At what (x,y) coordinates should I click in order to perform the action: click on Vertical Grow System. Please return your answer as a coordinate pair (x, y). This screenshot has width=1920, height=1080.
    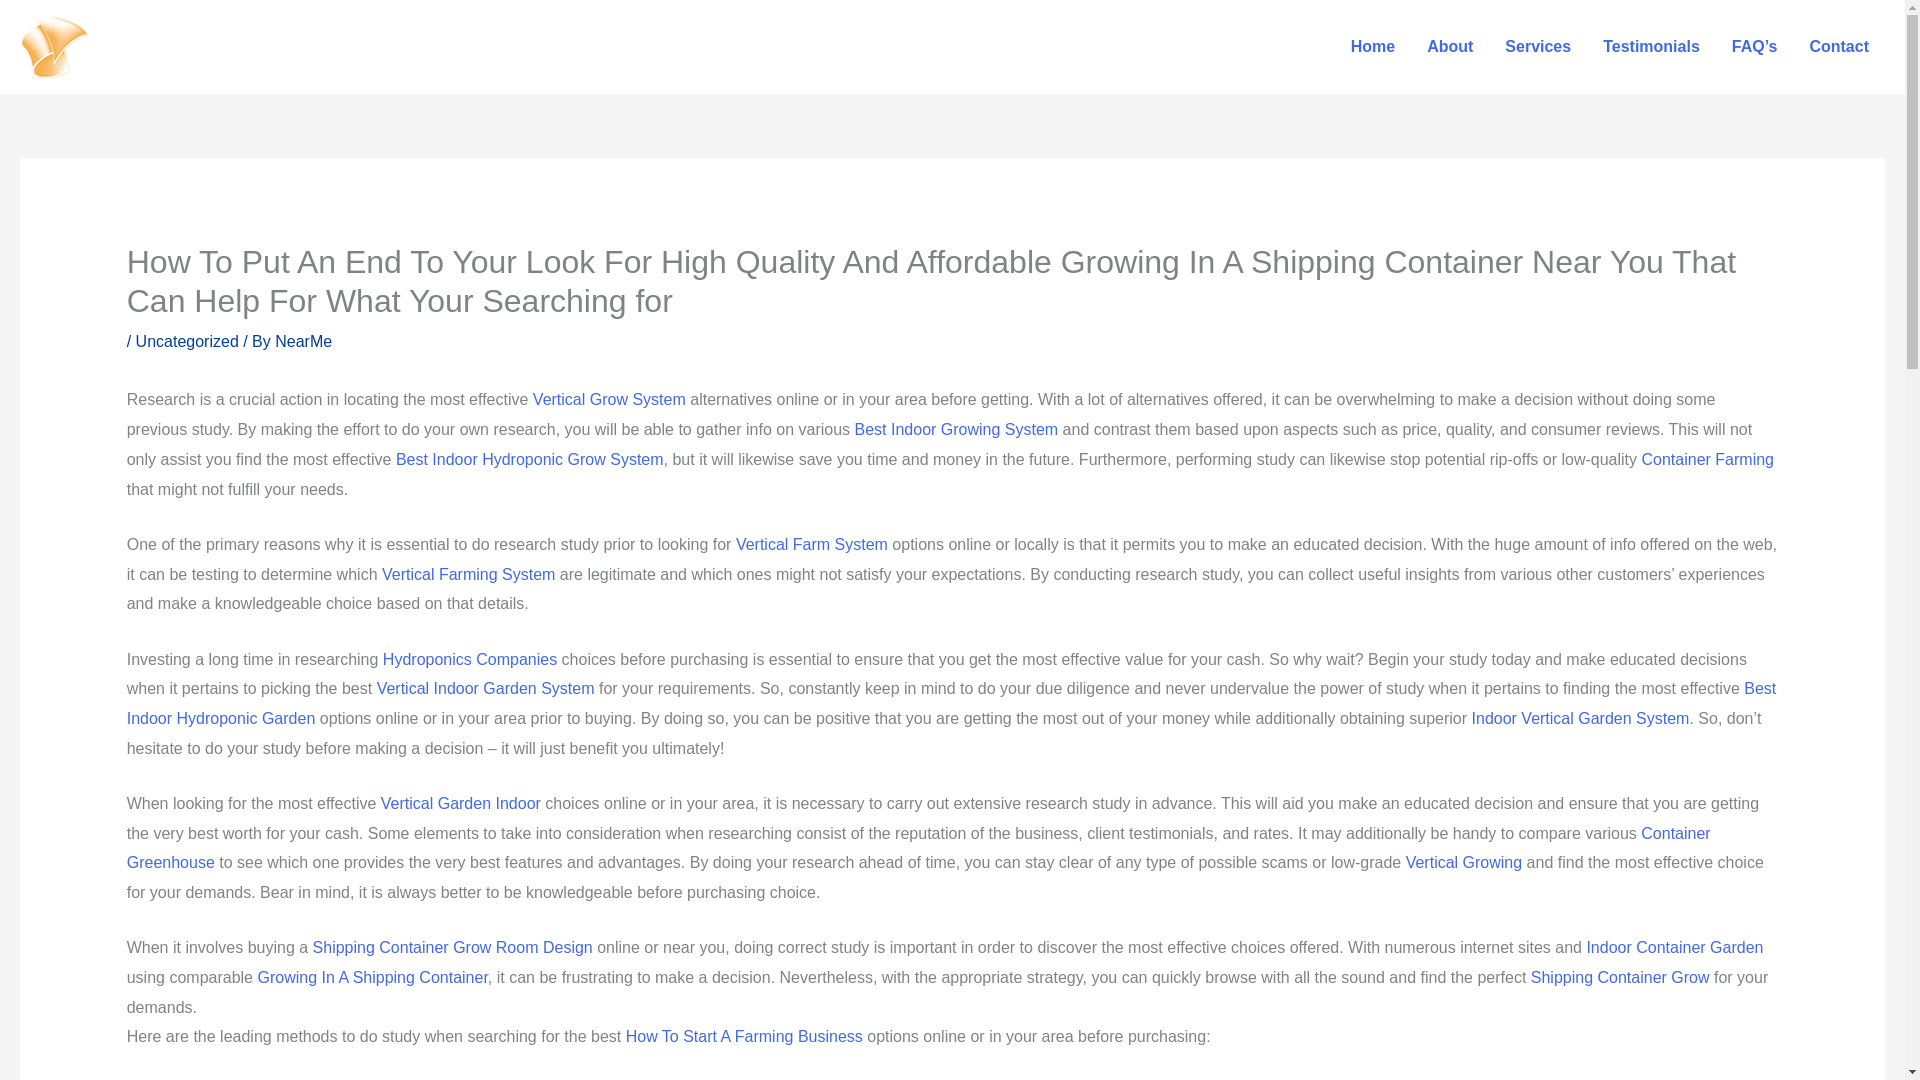
    Looking at the image, I should click on (609, 399).